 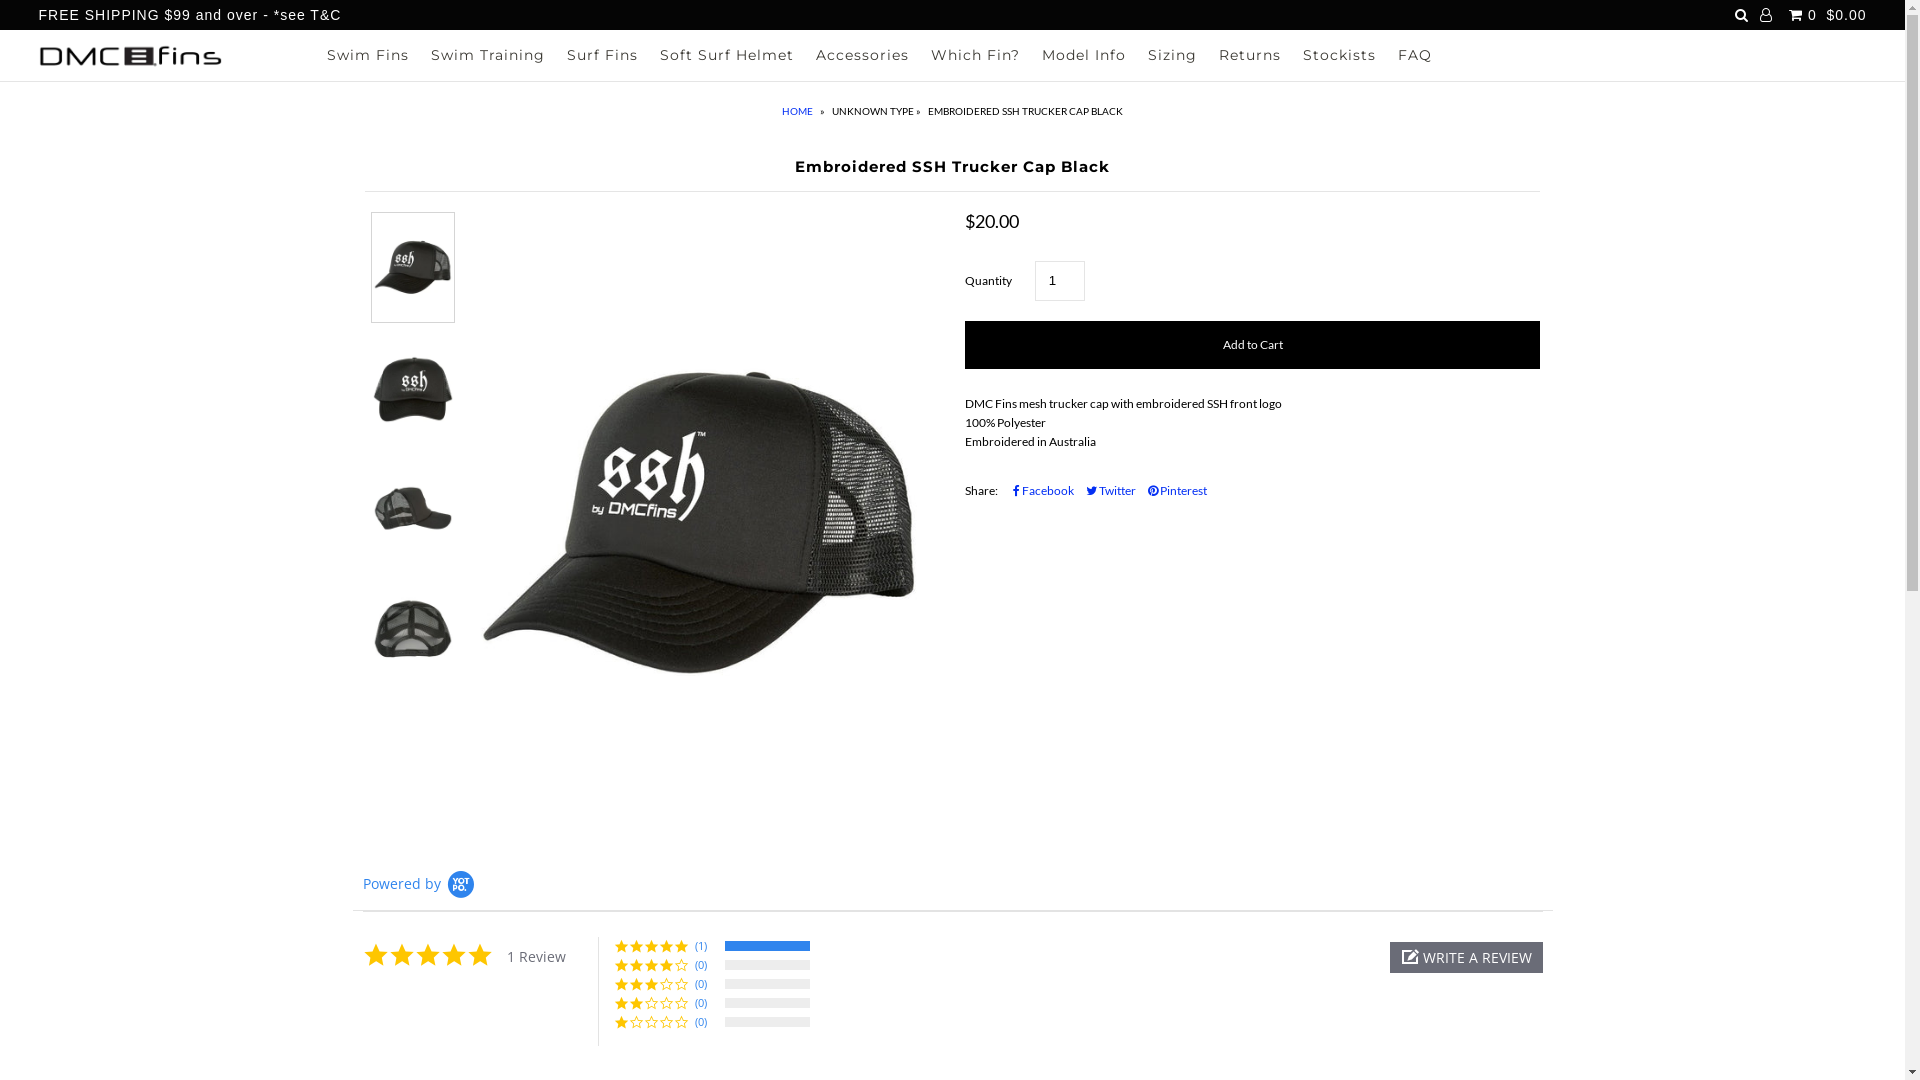 What do you see at coordinates (1084, 55) in the screenshot?
I see `Model Info` at bounding box center [1084, 55].